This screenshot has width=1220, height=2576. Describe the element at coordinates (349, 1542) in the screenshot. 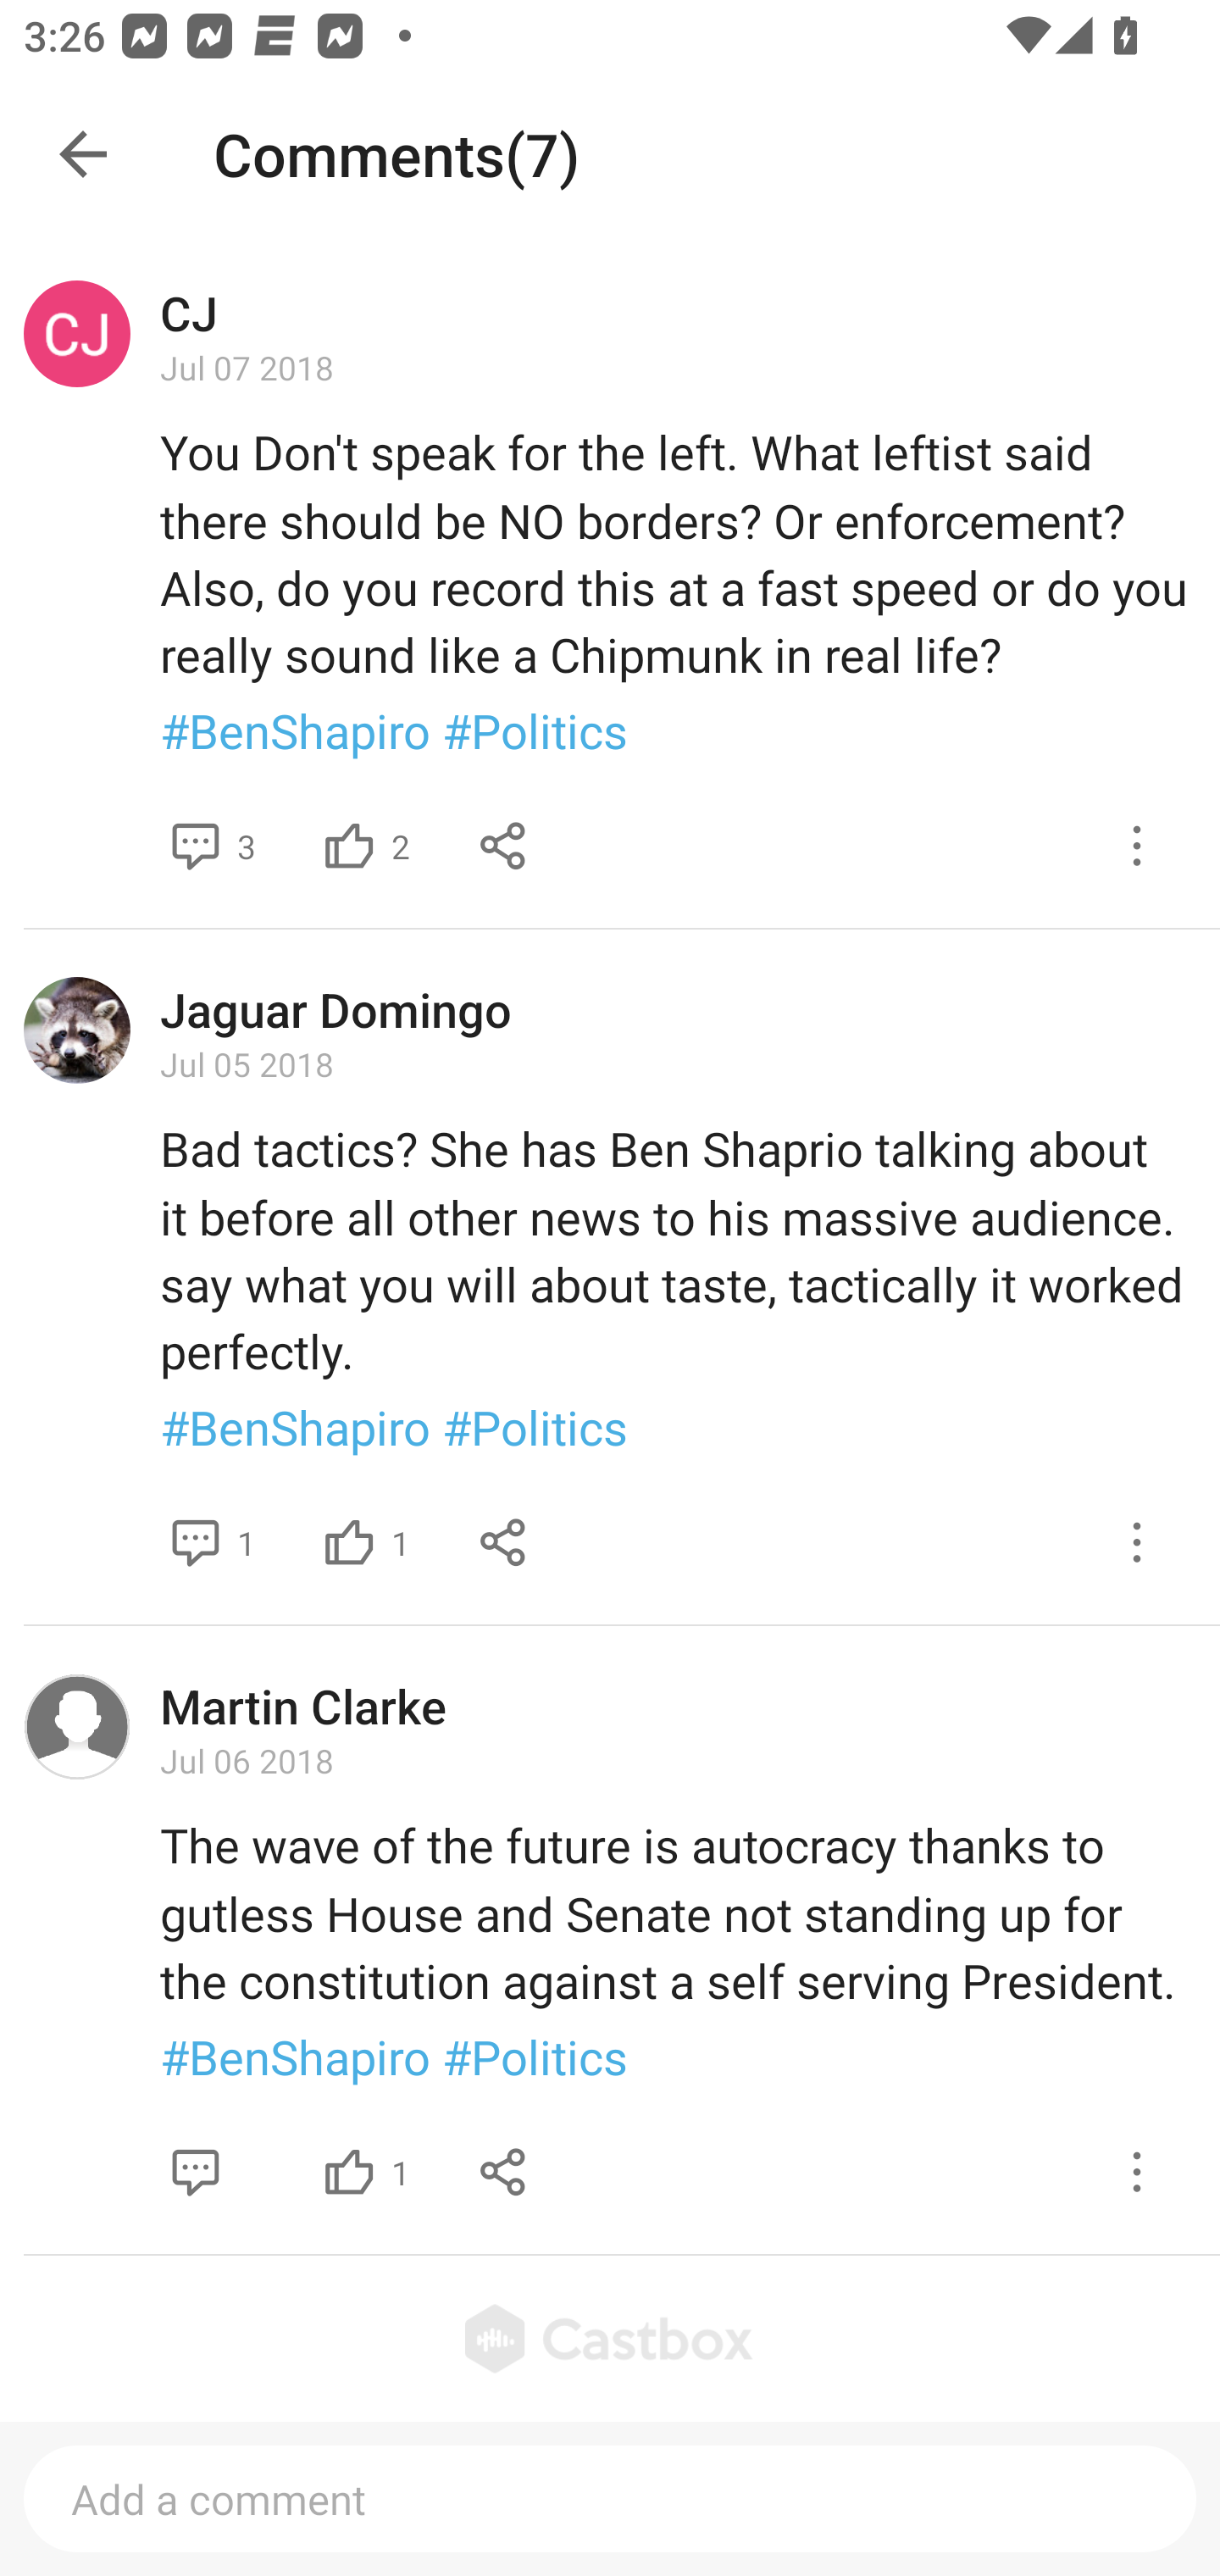

I see `` at that location.